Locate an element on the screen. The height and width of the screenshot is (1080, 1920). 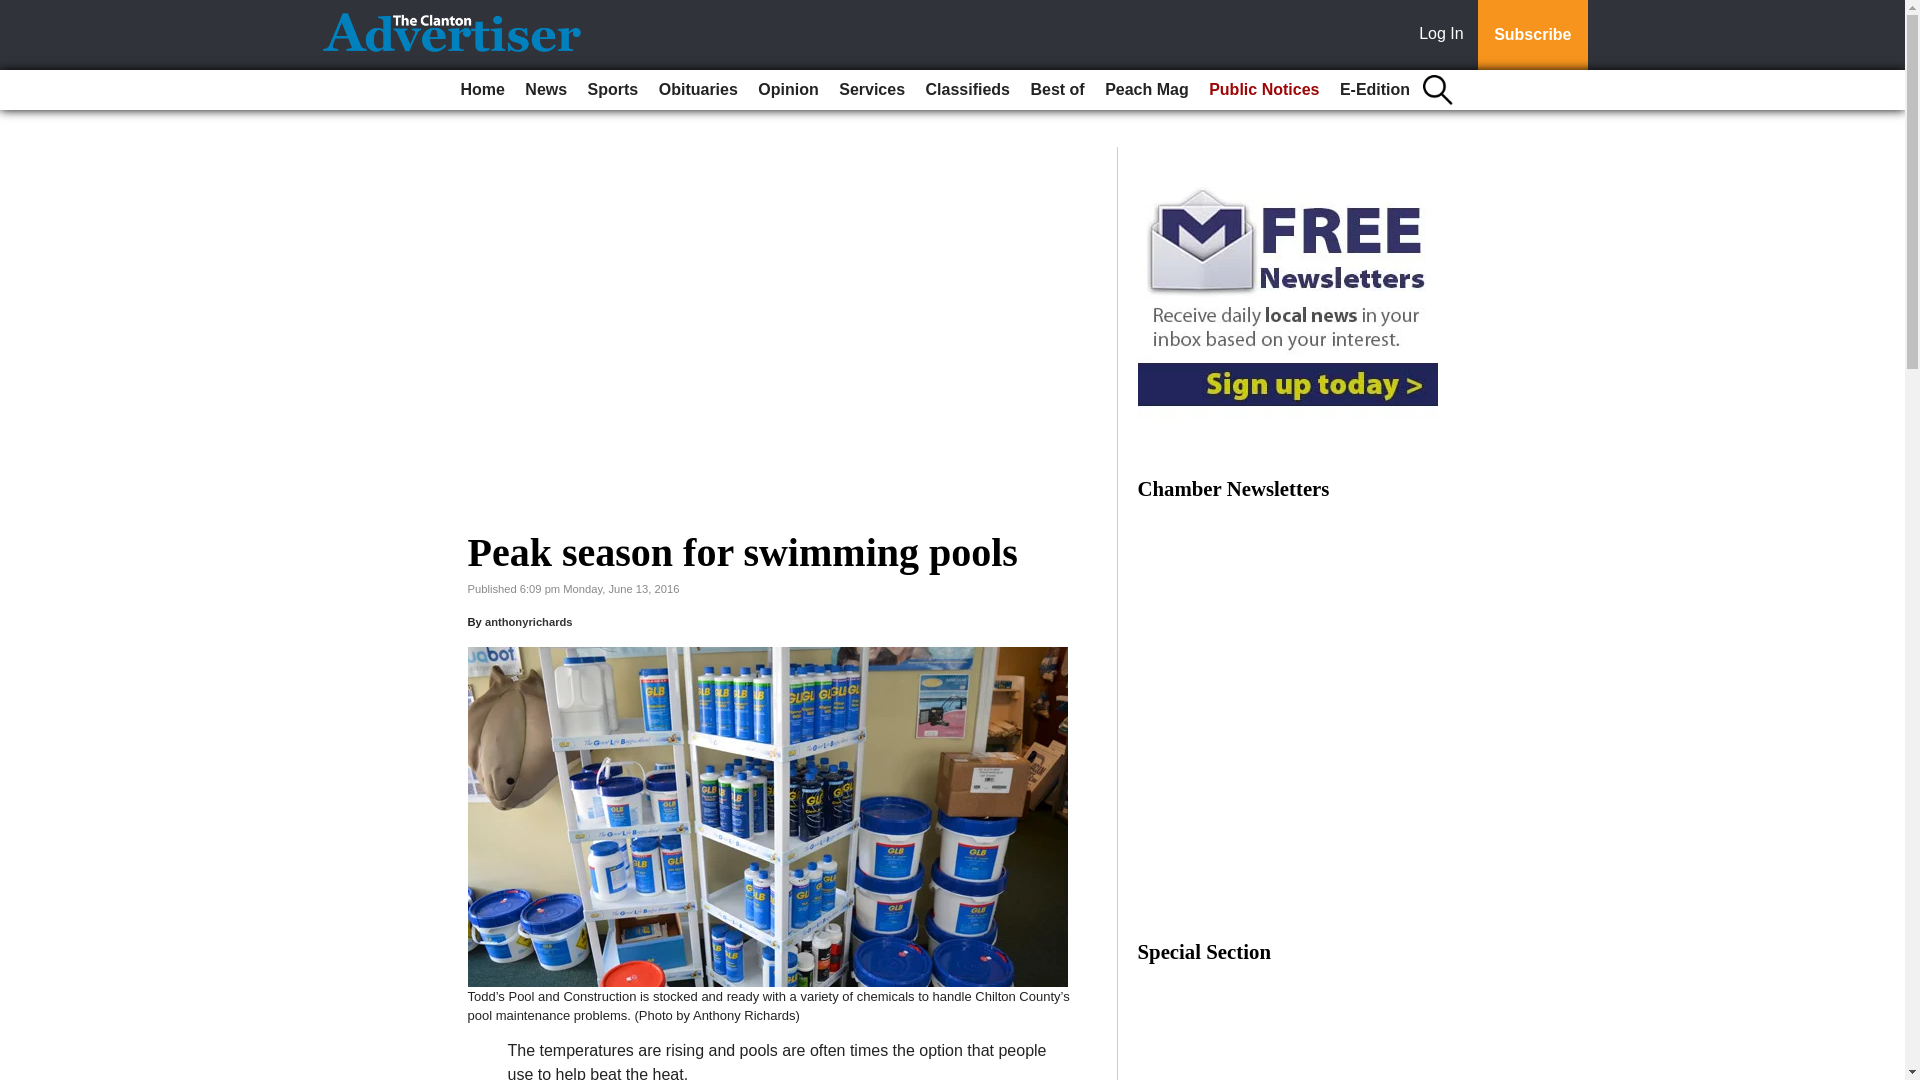
Obituaries is located at coordinates (698, 90).